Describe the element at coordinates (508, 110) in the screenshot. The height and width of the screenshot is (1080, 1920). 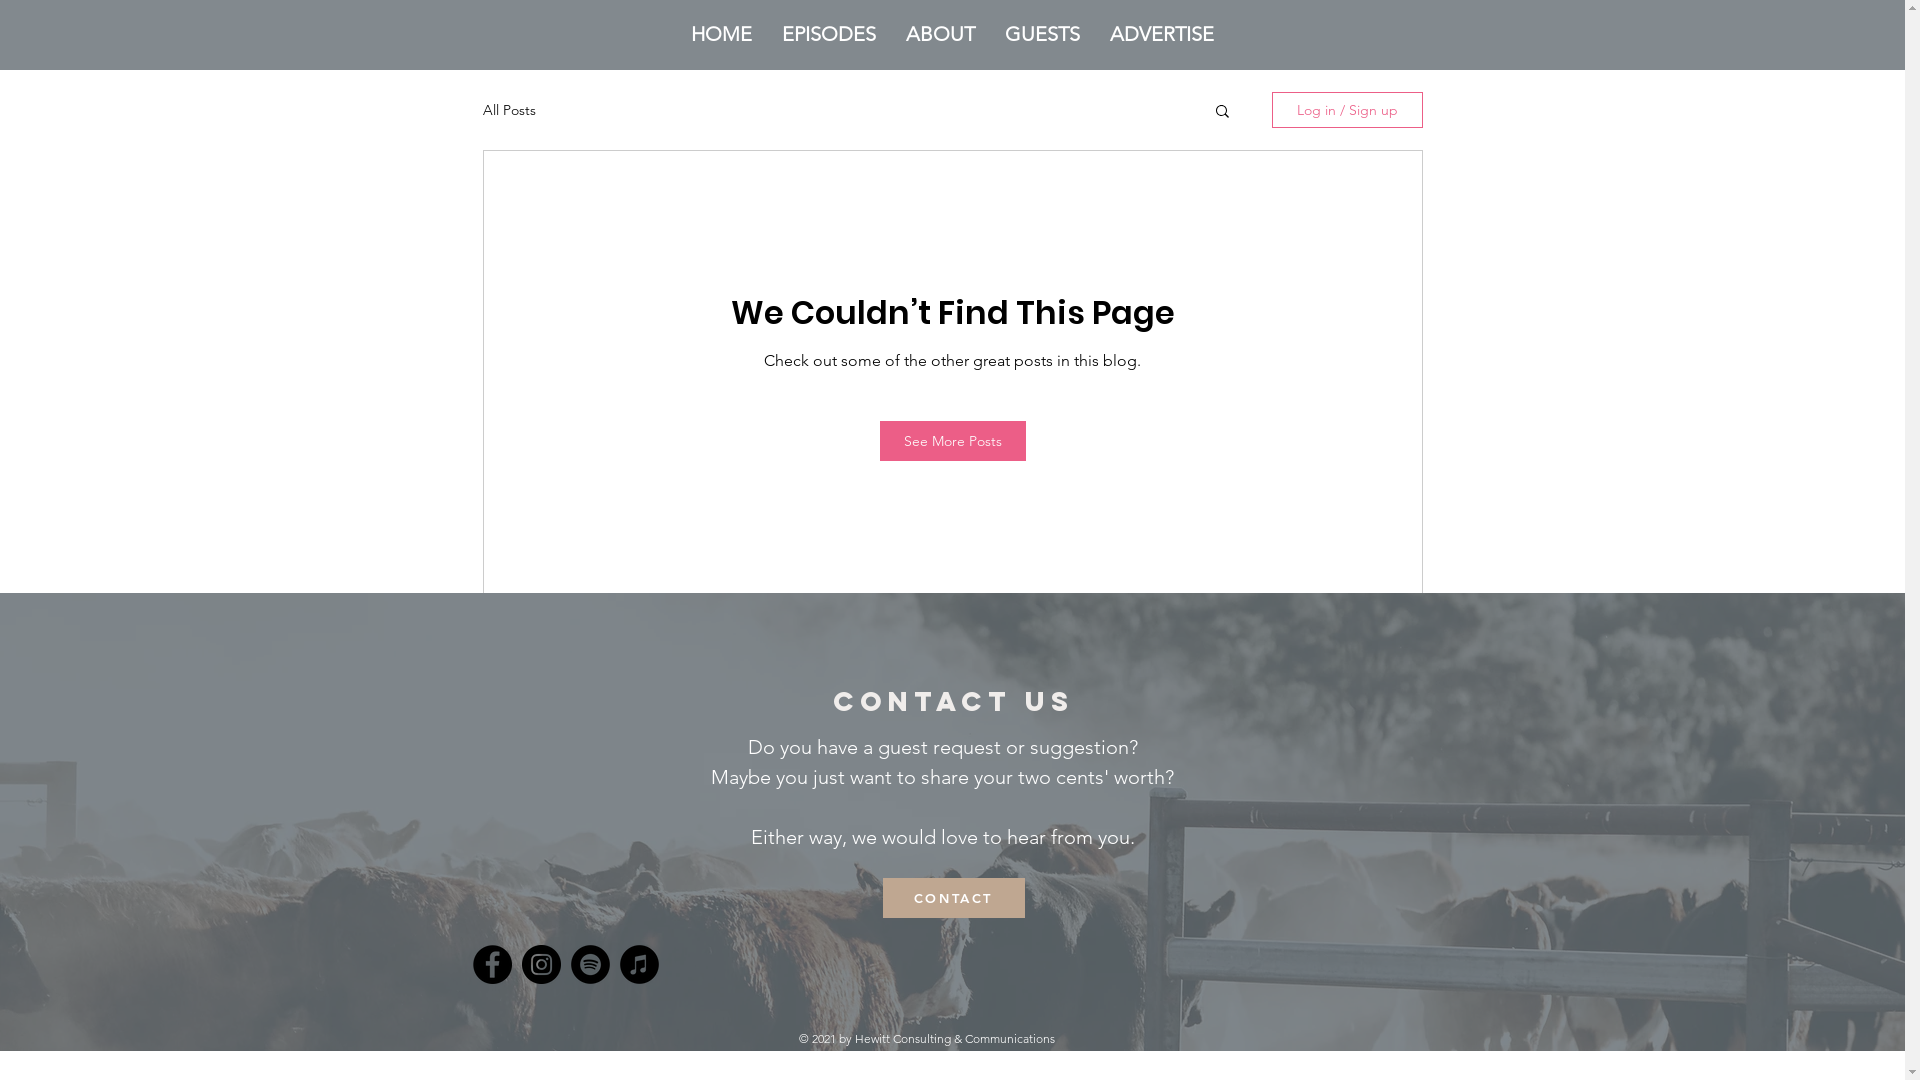
I see `All Posts` at that location.